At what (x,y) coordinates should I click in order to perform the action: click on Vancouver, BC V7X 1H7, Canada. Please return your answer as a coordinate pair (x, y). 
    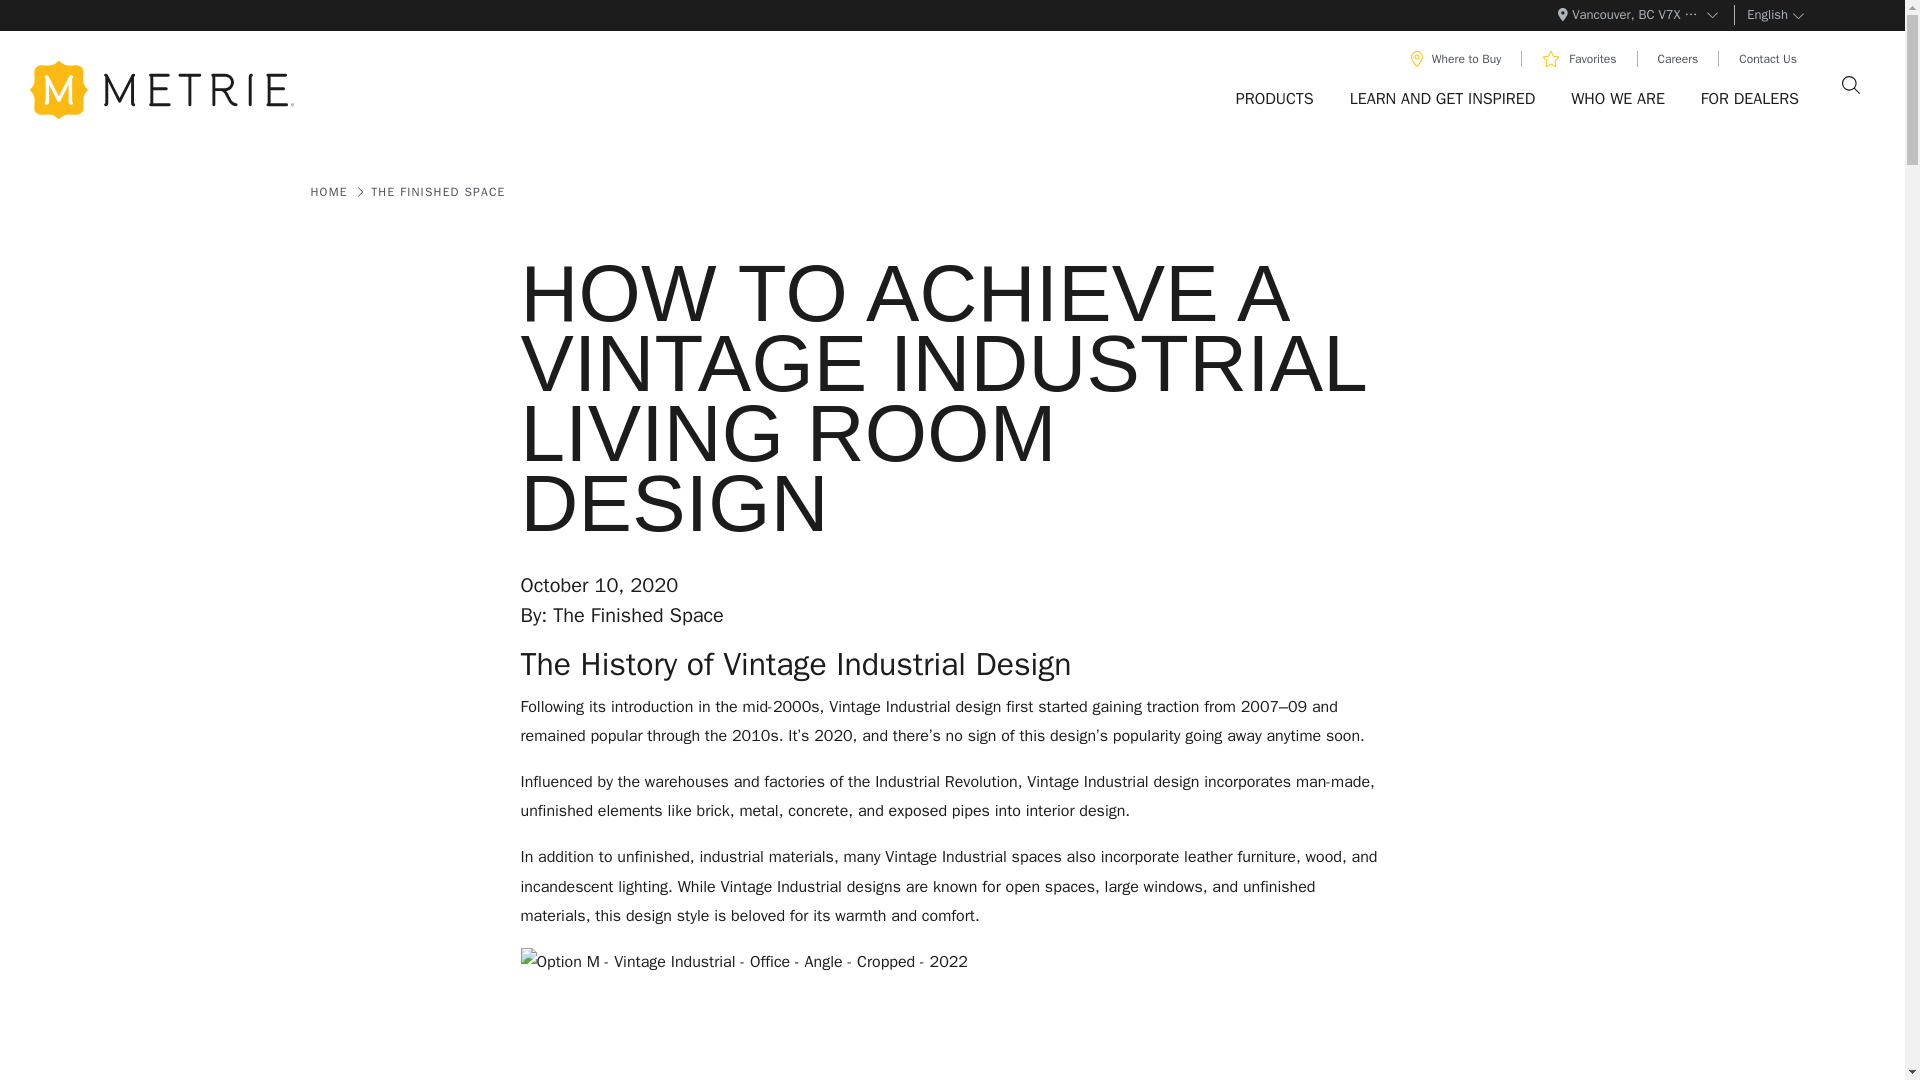
    Looking at the image, I should click on (1638, 14).